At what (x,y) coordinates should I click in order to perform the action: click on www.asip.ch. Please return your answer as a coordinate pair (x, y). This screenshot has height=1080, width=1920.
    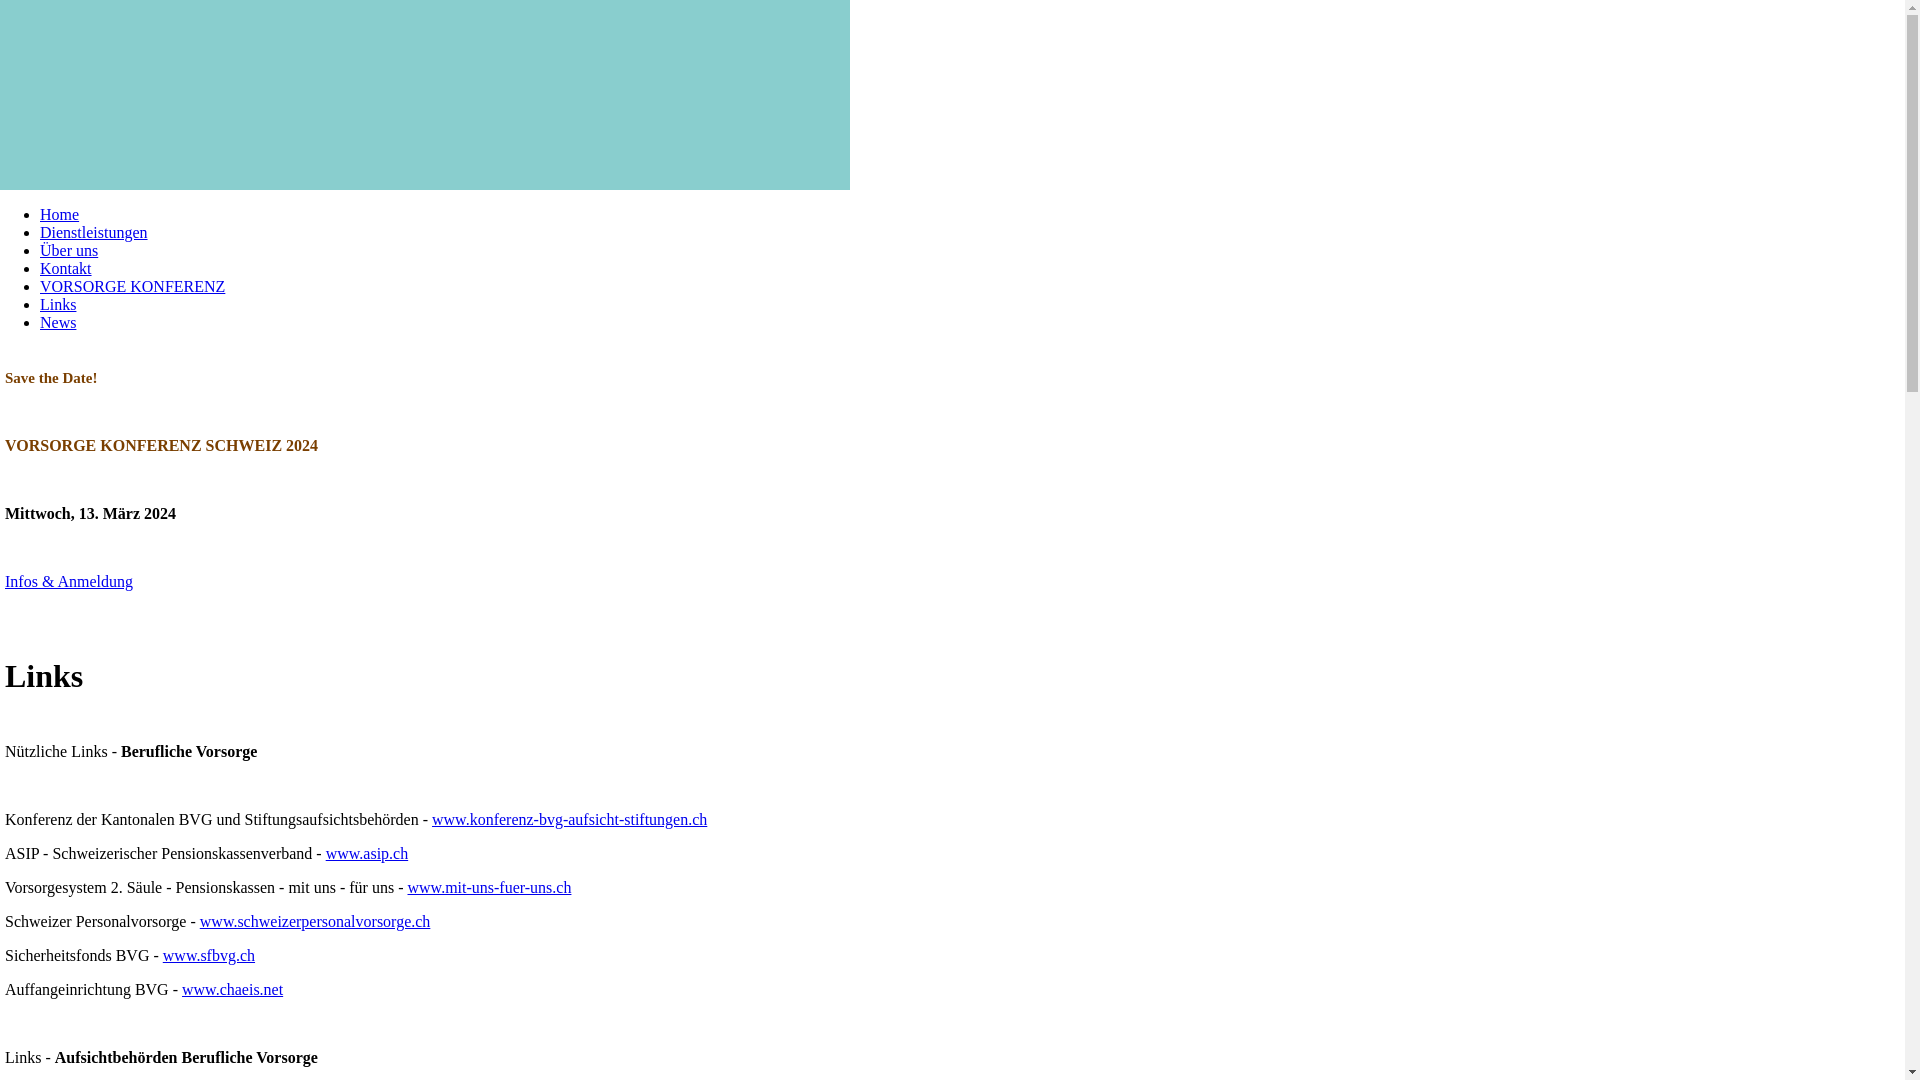
    Looking at the image, I should click on (368, 854).